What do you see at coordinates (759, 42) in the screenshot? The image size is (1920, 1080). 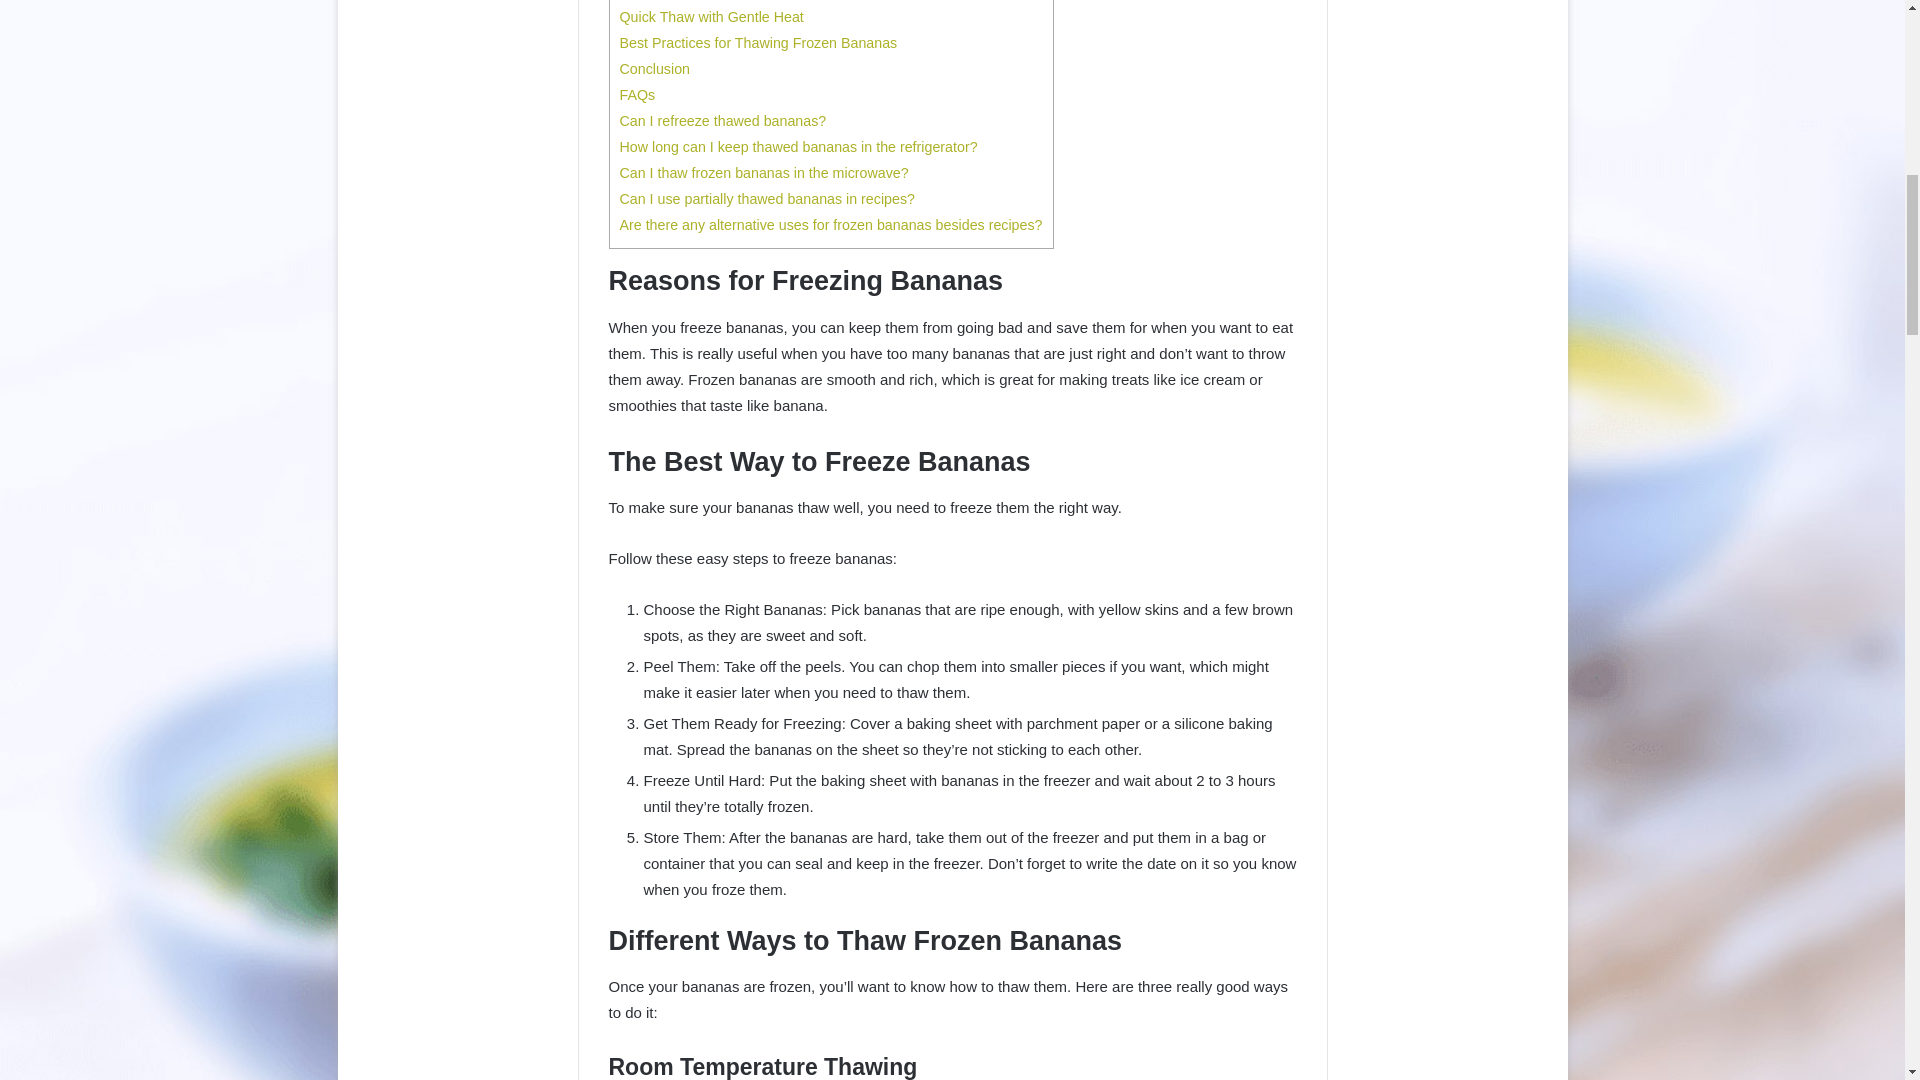 I see `Best Practices for Thawing Frozen Bananas` at bounding box center [759, 42].